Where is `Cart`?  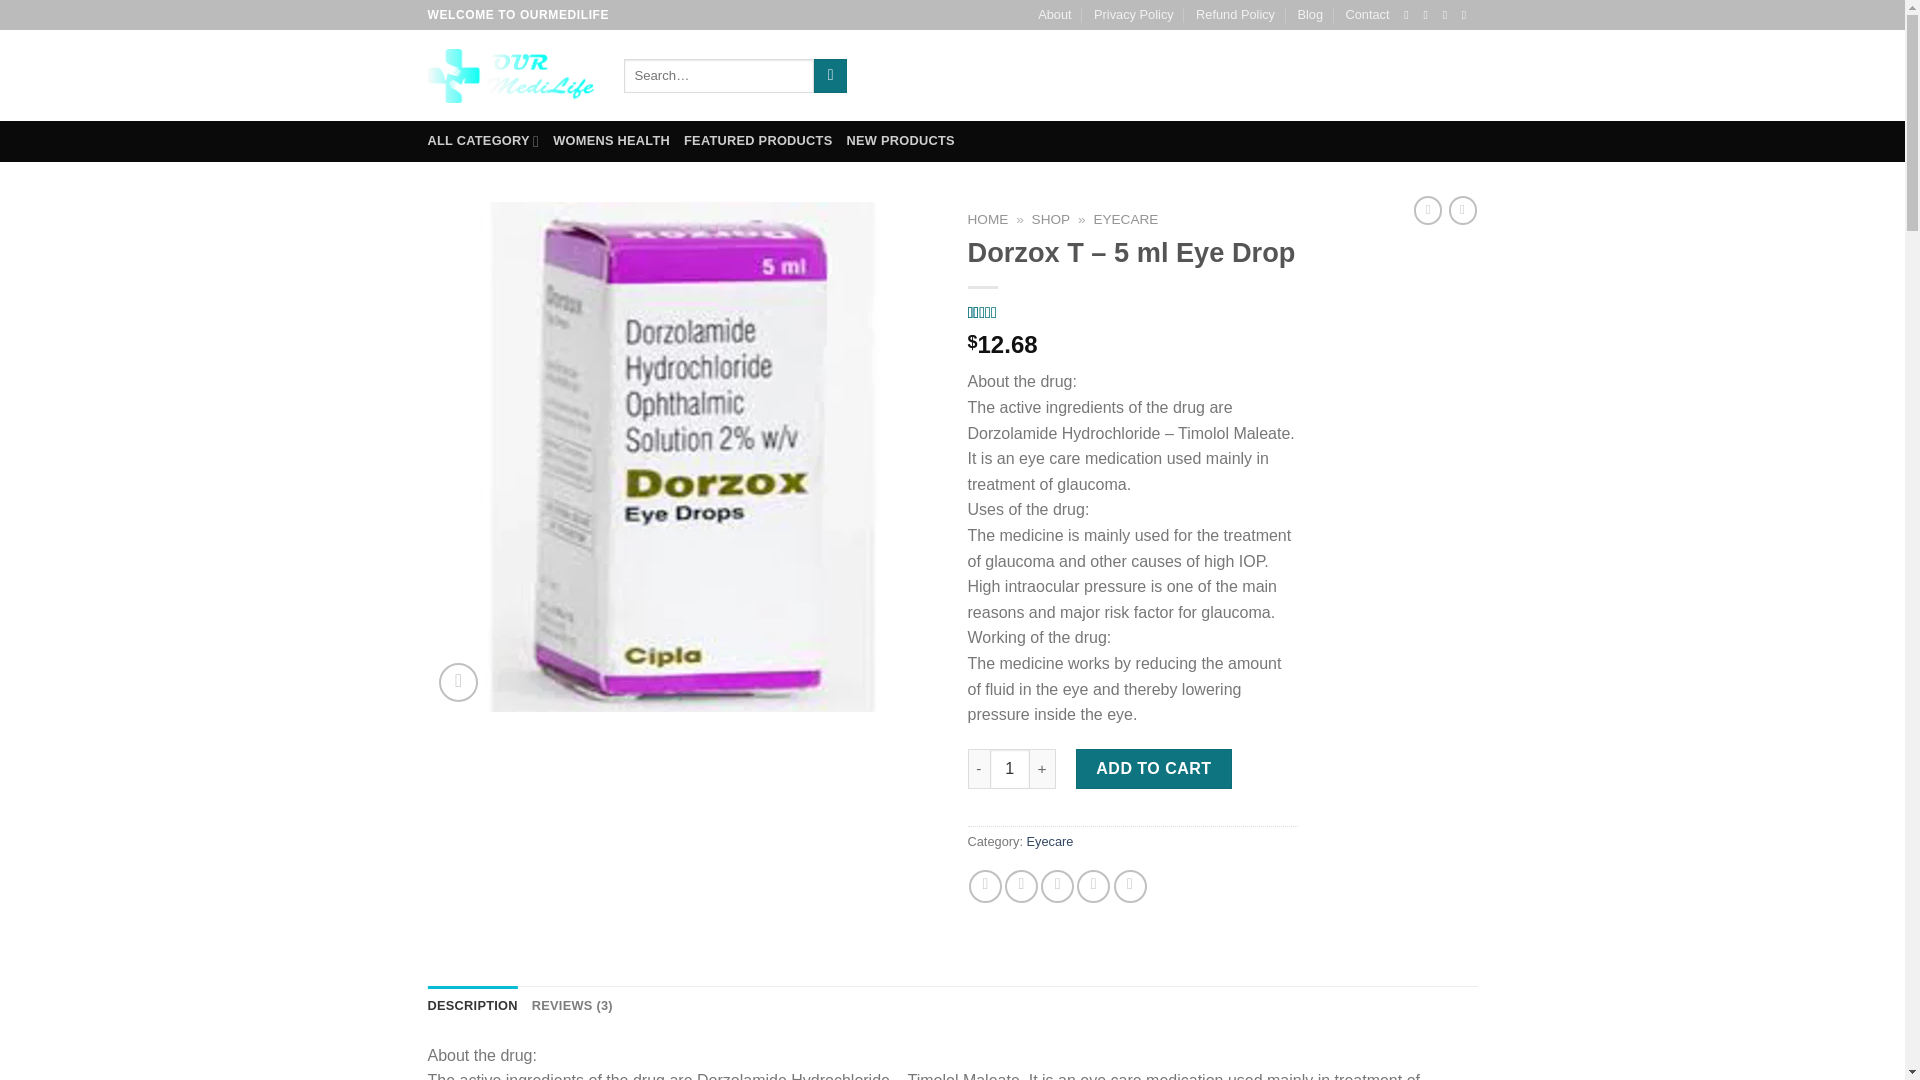
Cart is located at coordinates (1416, 75).